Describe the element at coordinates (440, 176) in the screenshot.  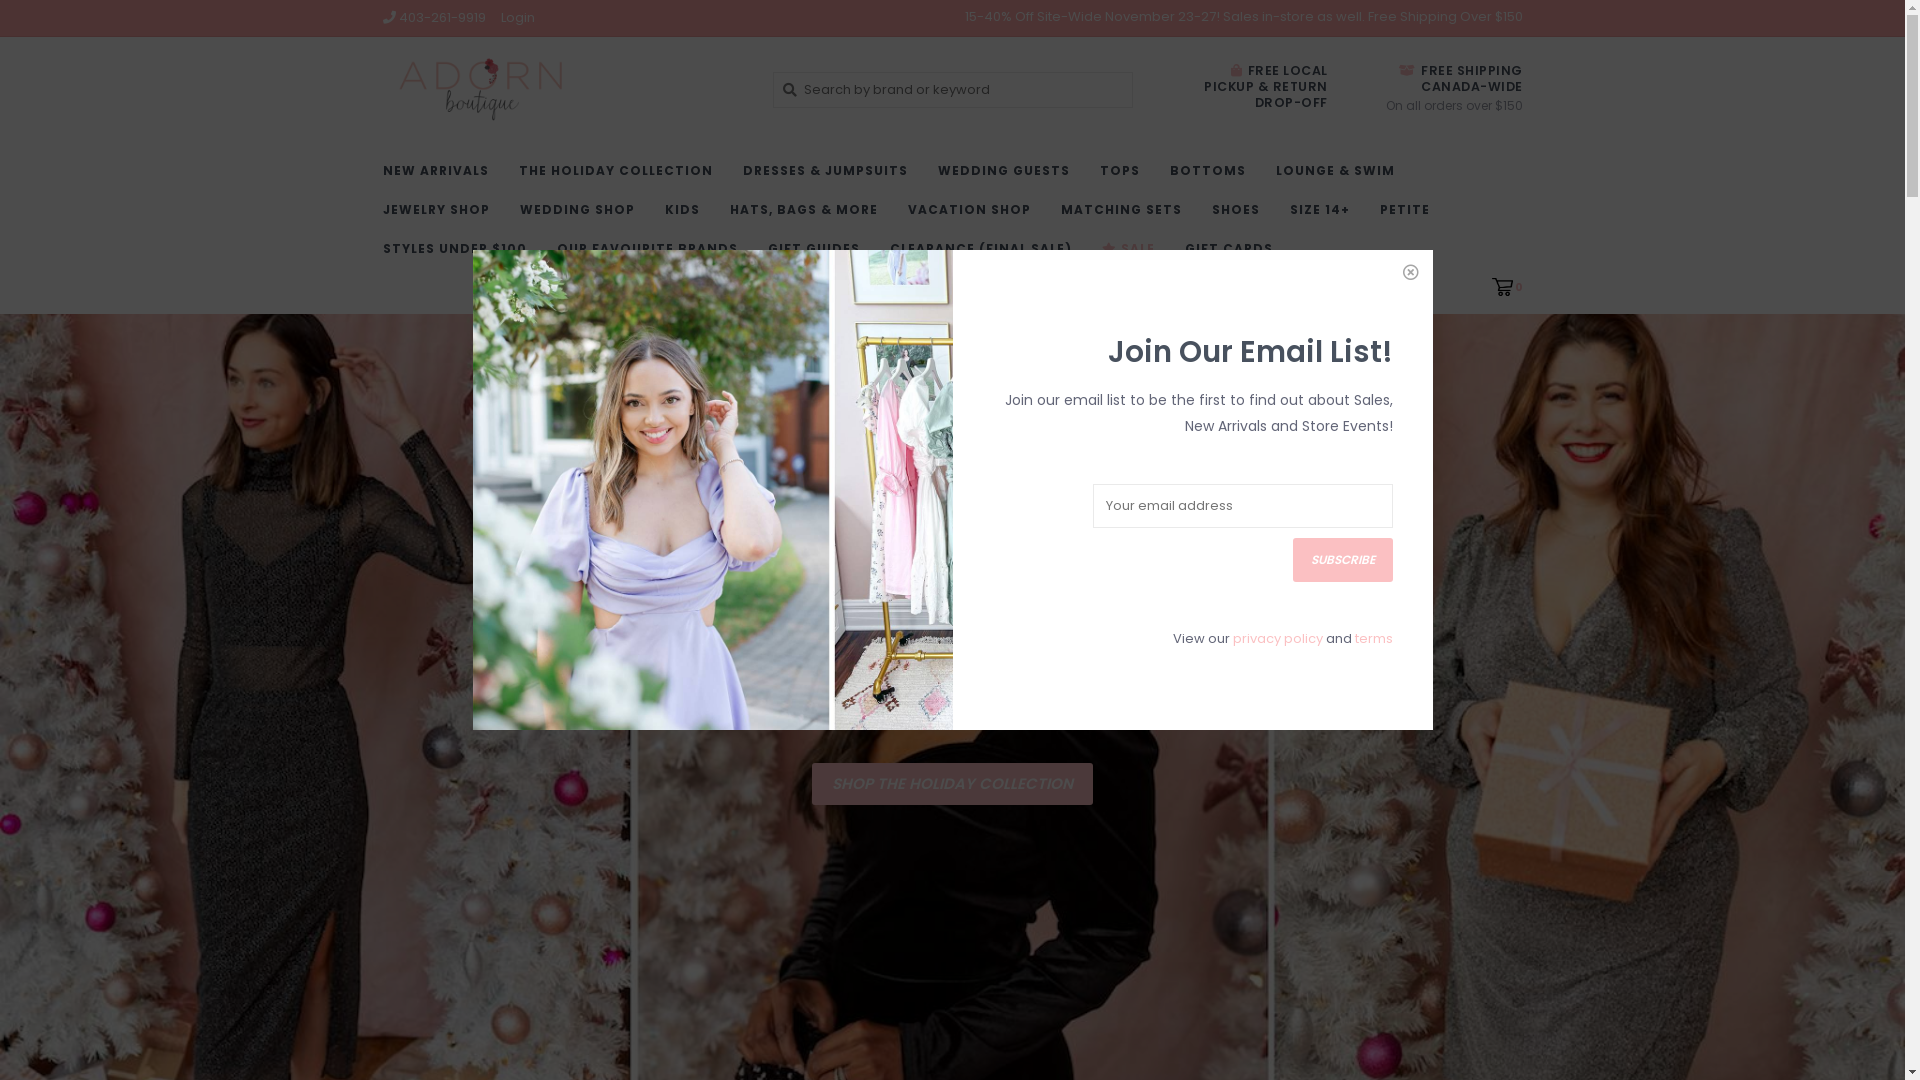
I see `NEW ARRIVALS` at that location.